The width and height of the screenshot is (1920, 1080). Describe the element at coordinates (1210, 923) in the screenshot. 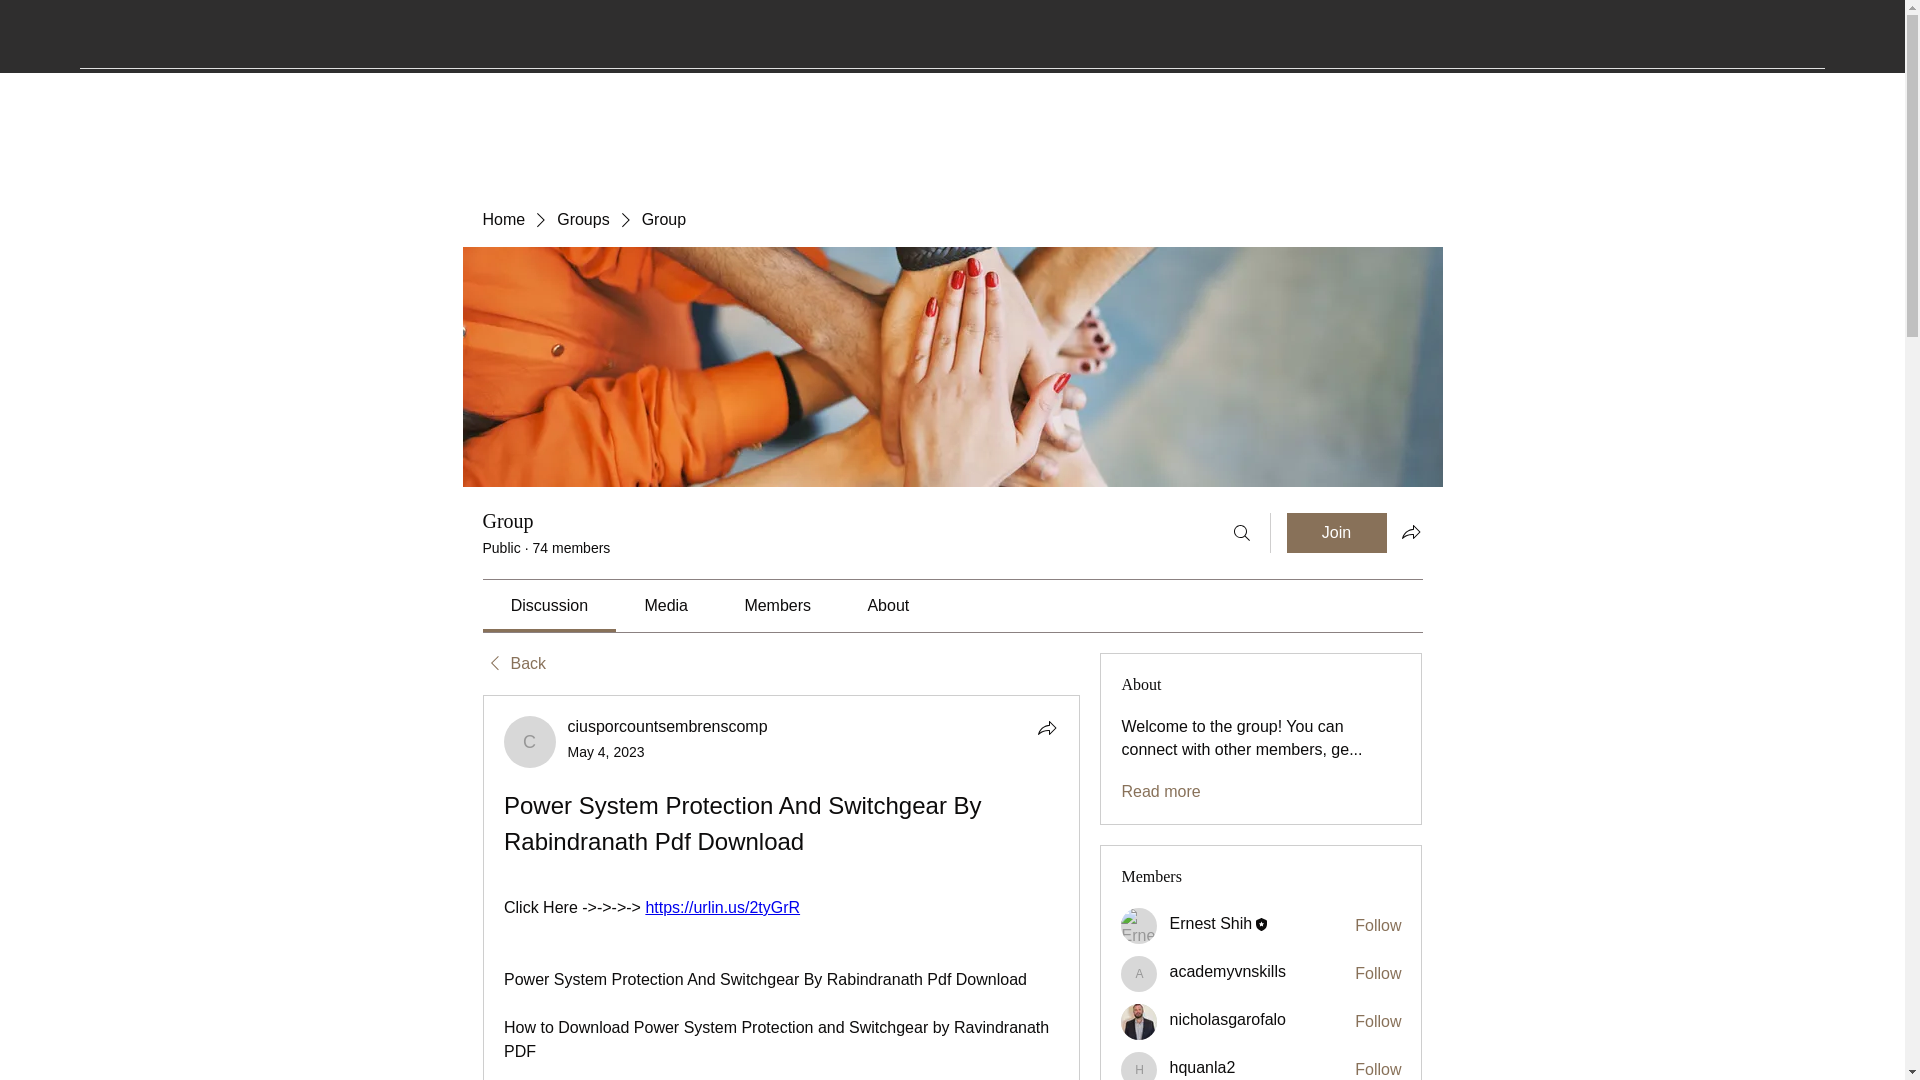

I see `Ernest Shih` at that location.